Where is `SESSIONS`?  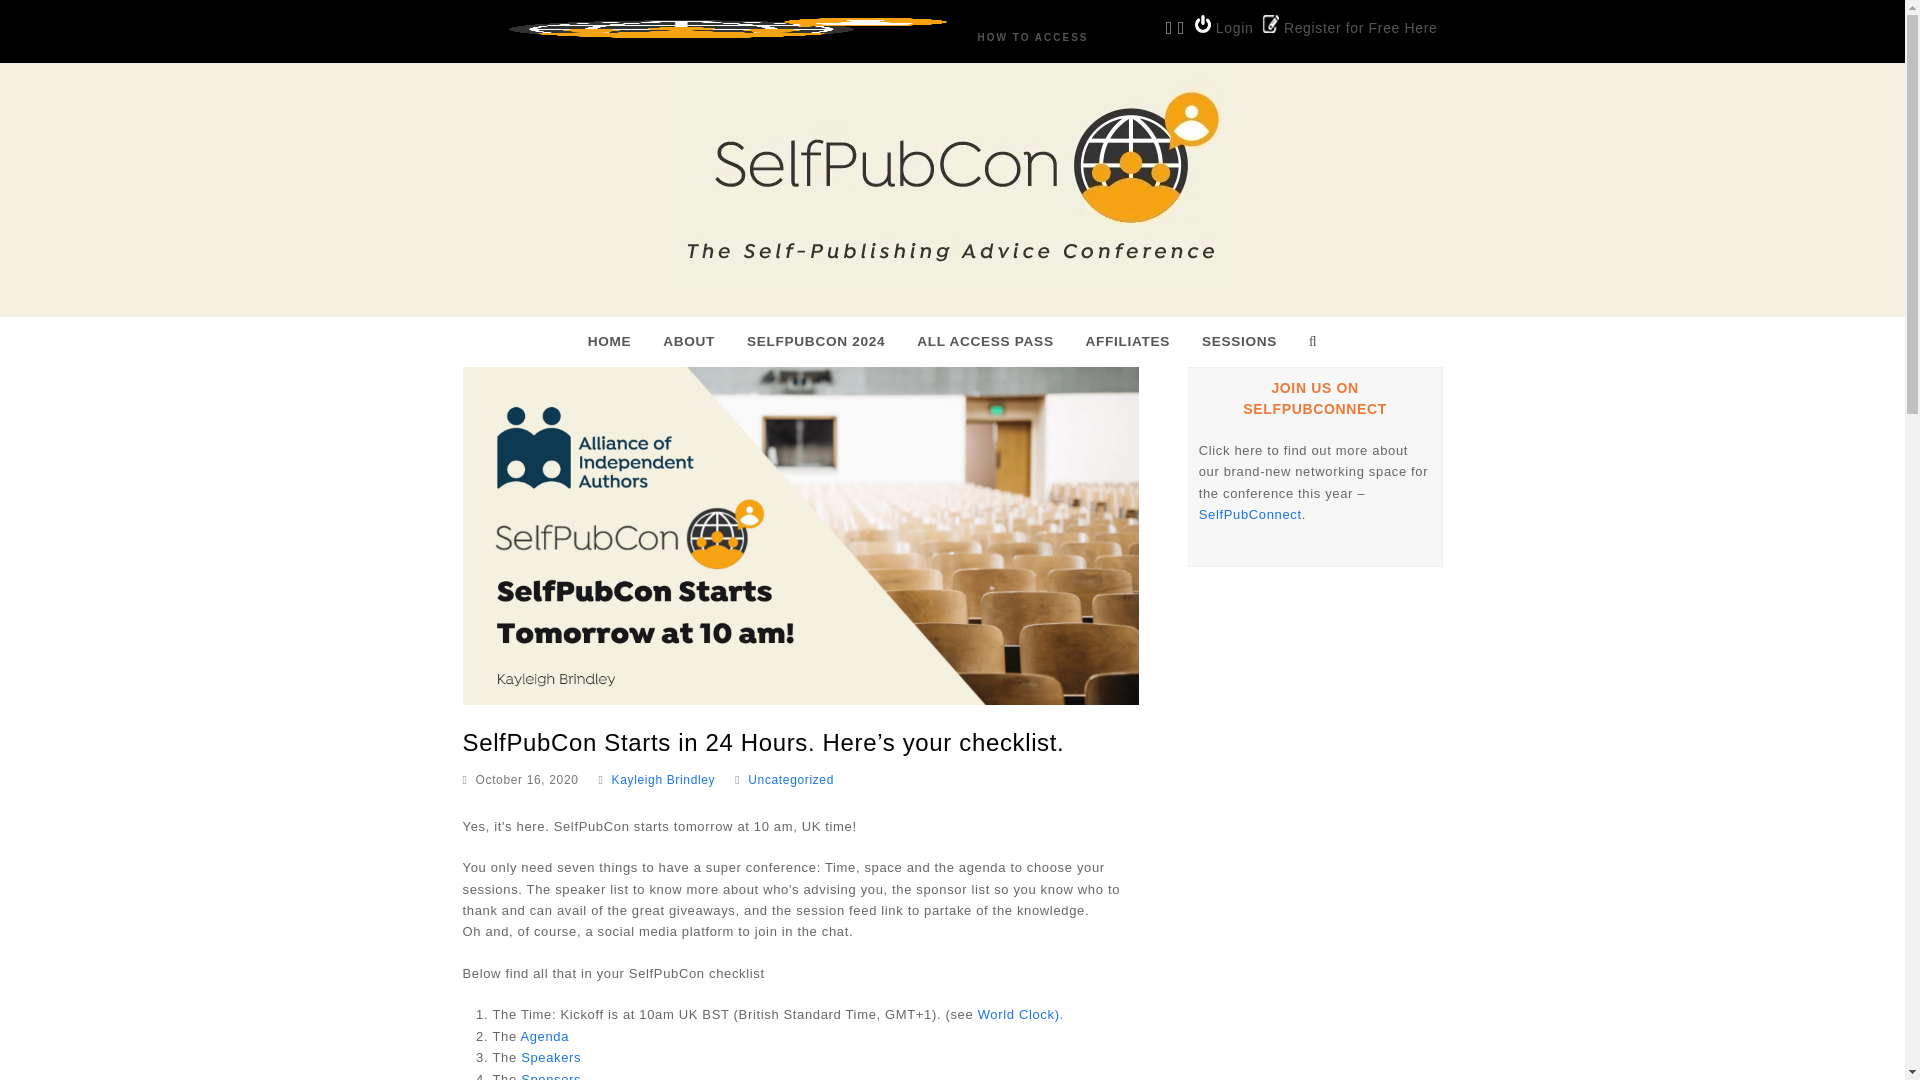 SESSIONS is located at coordinates (1239, 342).